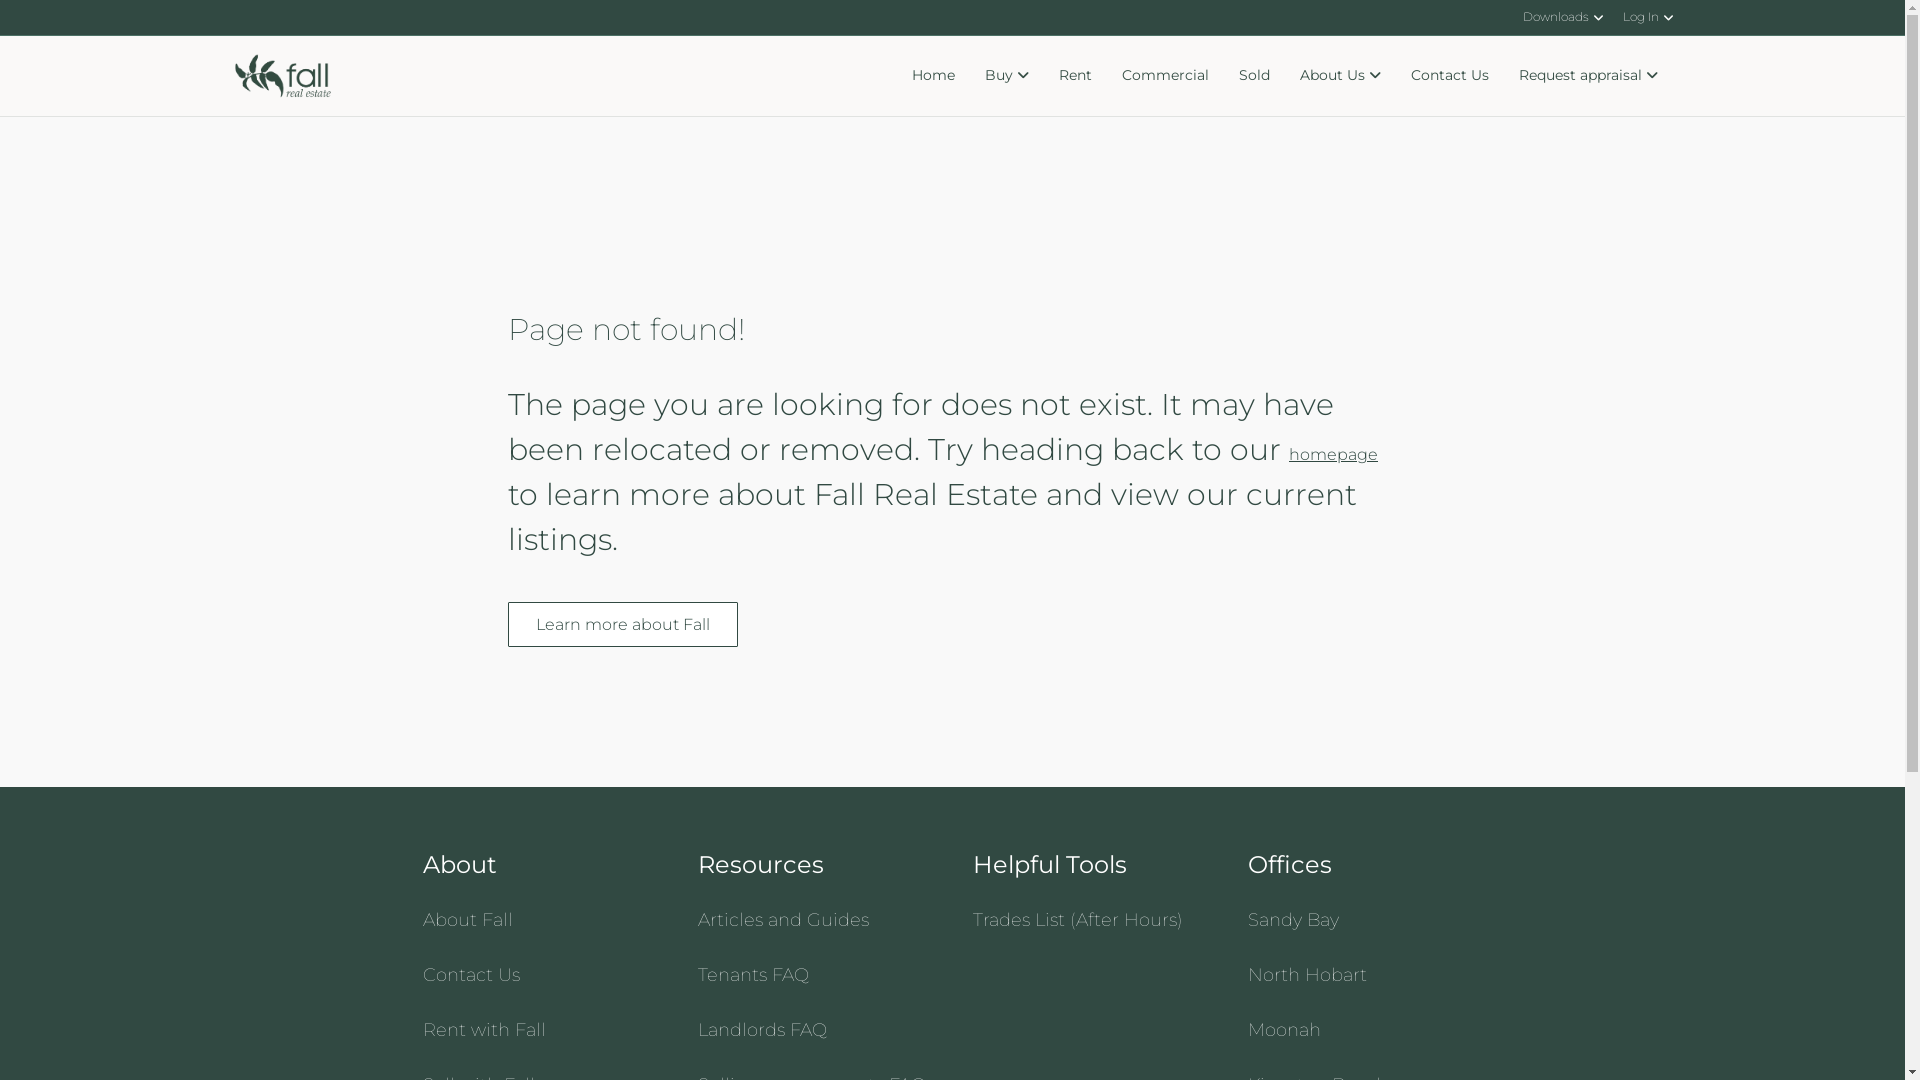 This screenshot has height=1080, width=1920. Describe the element at coordinates (1340, 76) in the screenshot. I see `About Us` at that location.